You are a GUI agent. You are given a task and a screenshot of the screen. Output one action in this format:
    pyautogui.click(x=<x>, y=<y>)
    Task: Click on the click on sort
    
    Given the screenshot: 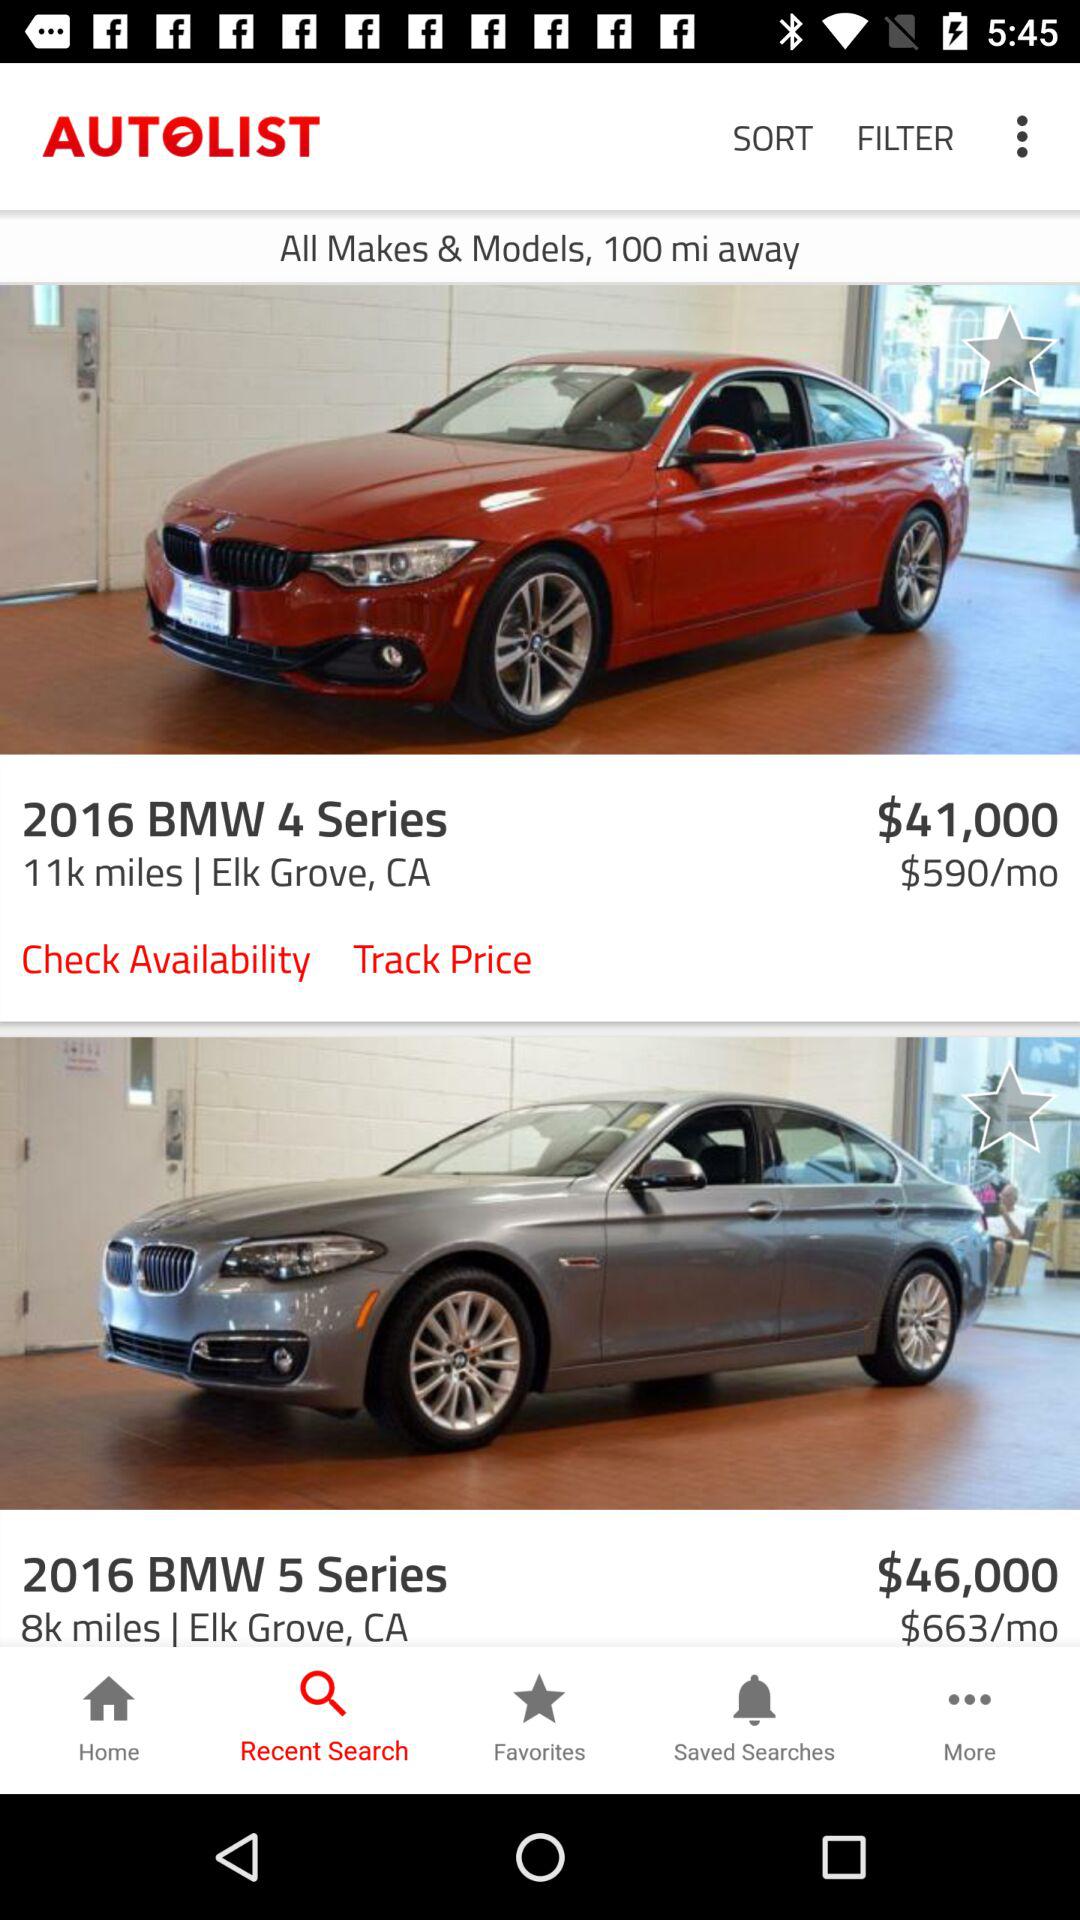 What is the action you would take?
    pyautogui.click(x=772, y=136)
    